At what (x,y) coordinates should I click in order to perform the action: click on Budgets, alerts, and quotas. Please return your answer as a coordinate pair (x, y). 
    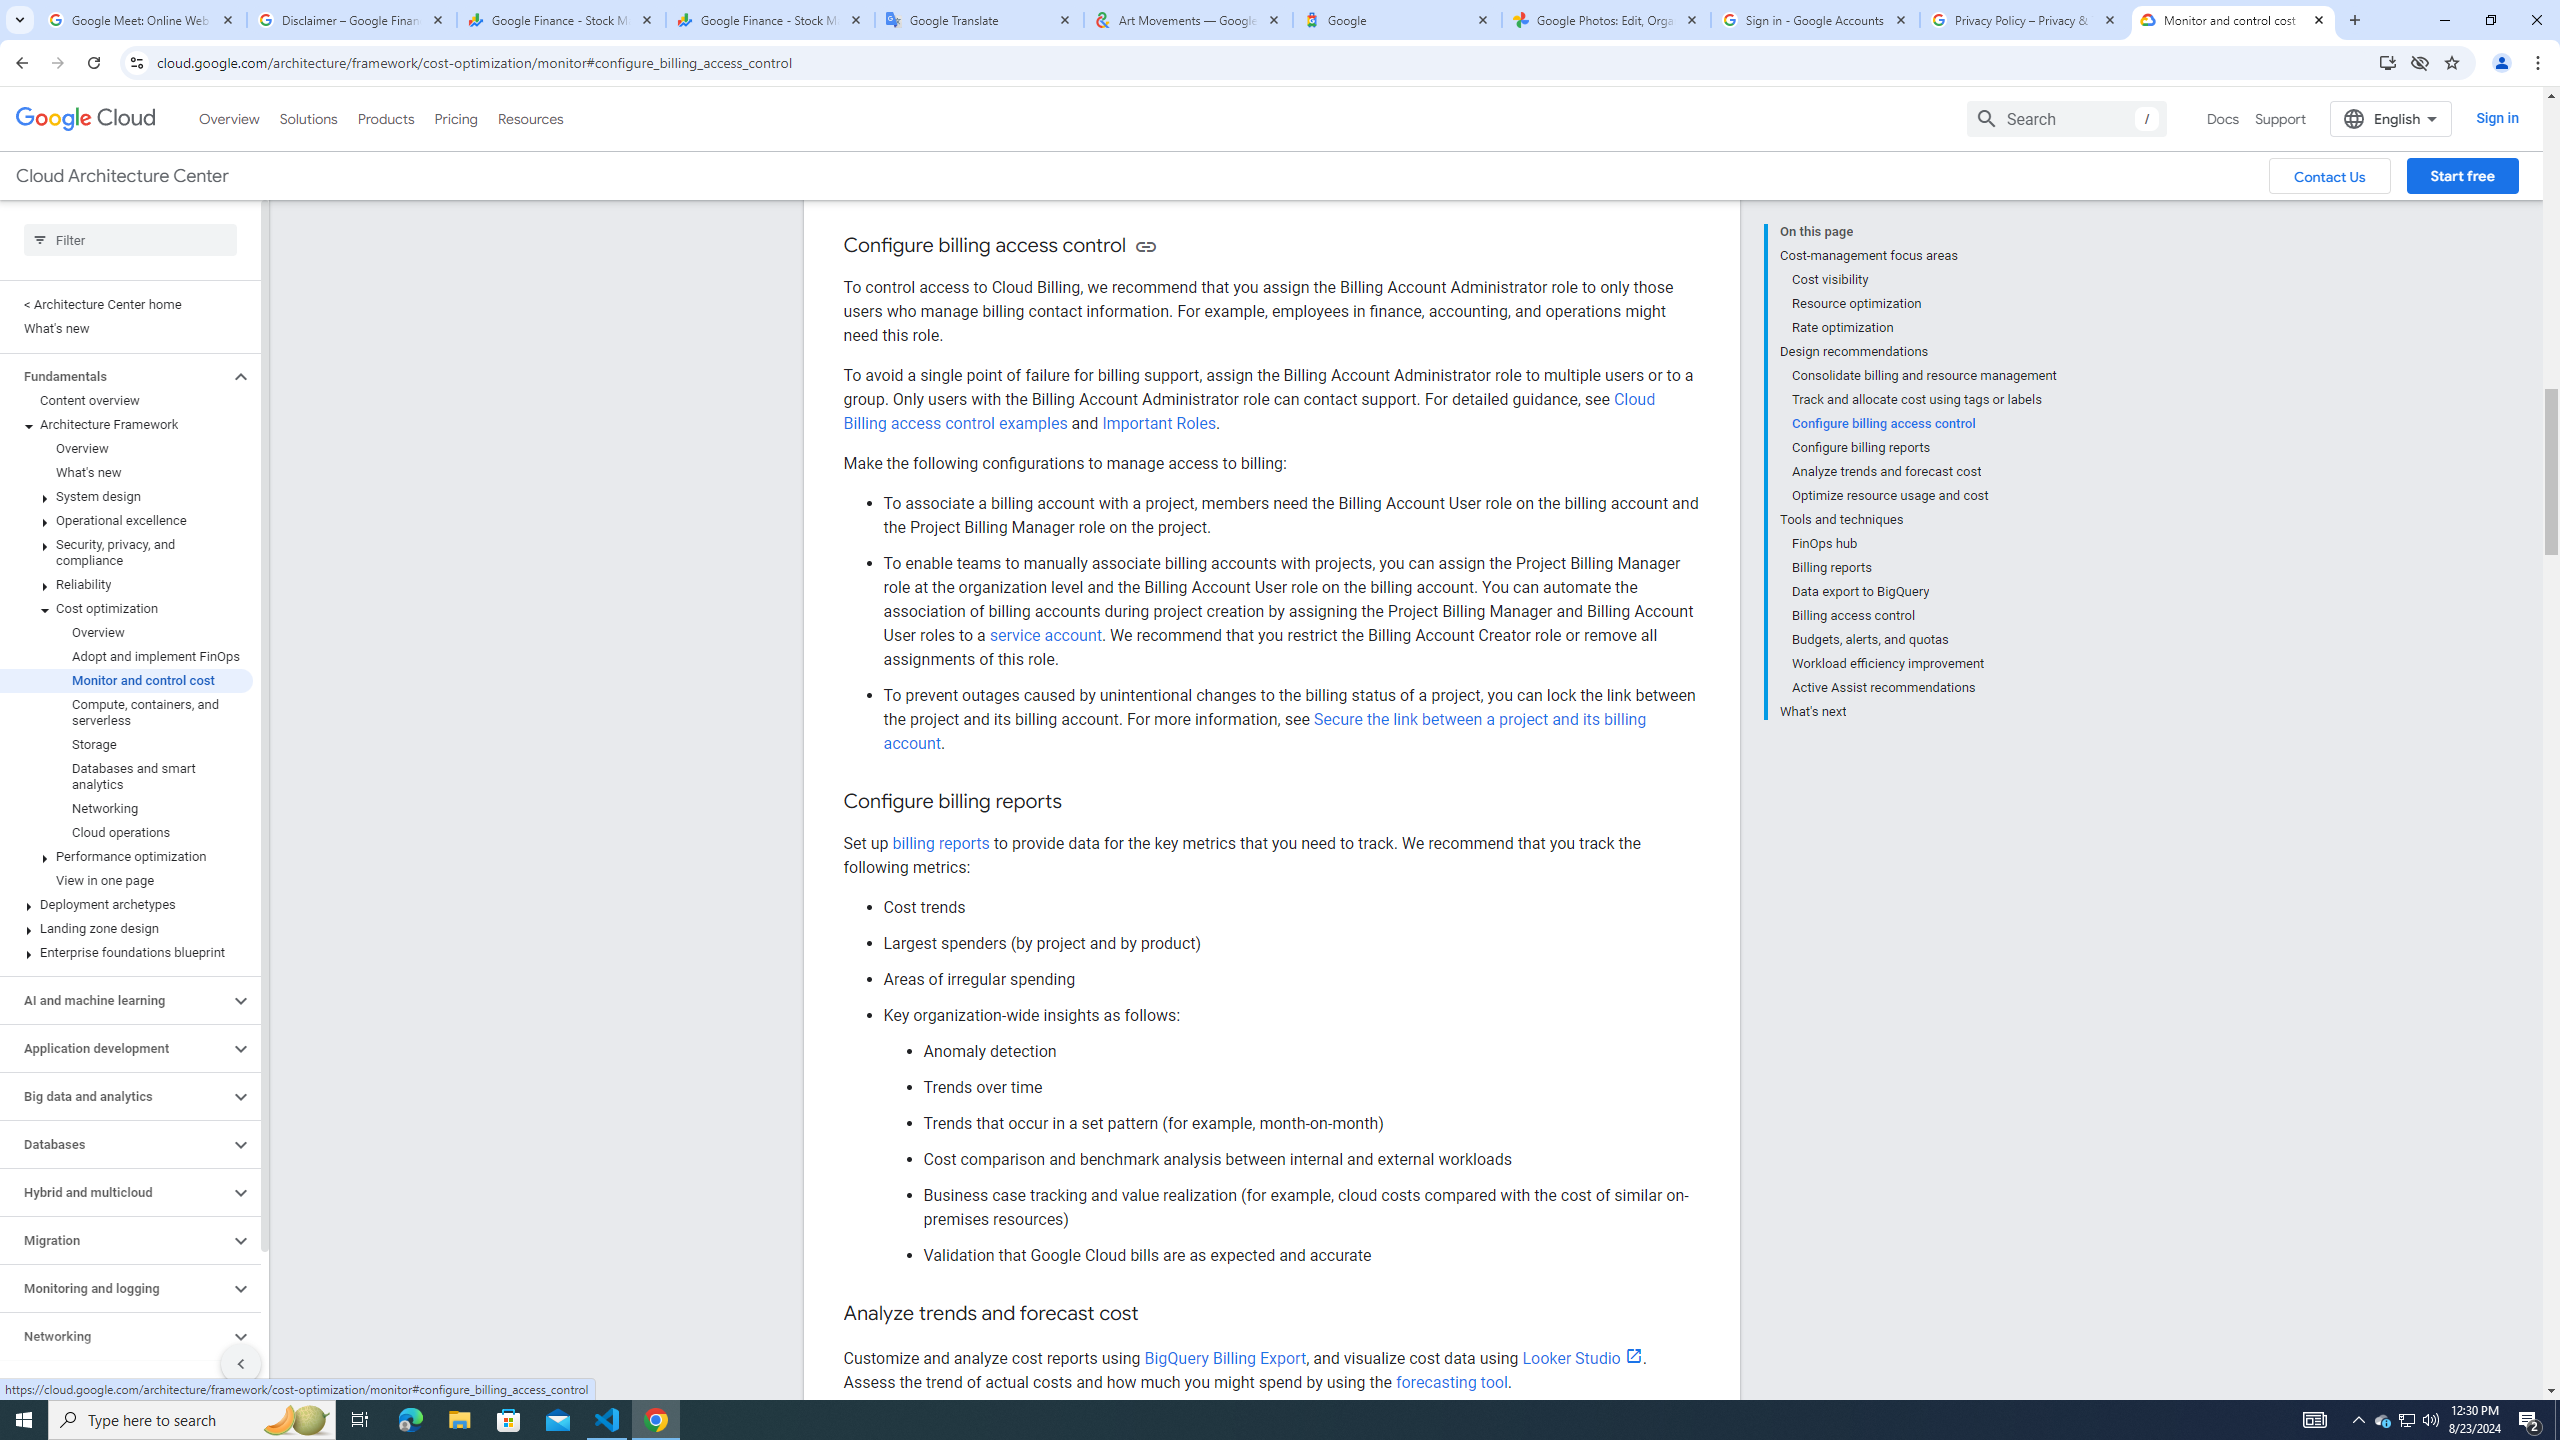
    Looking at the image, I should click on (1925, 640).